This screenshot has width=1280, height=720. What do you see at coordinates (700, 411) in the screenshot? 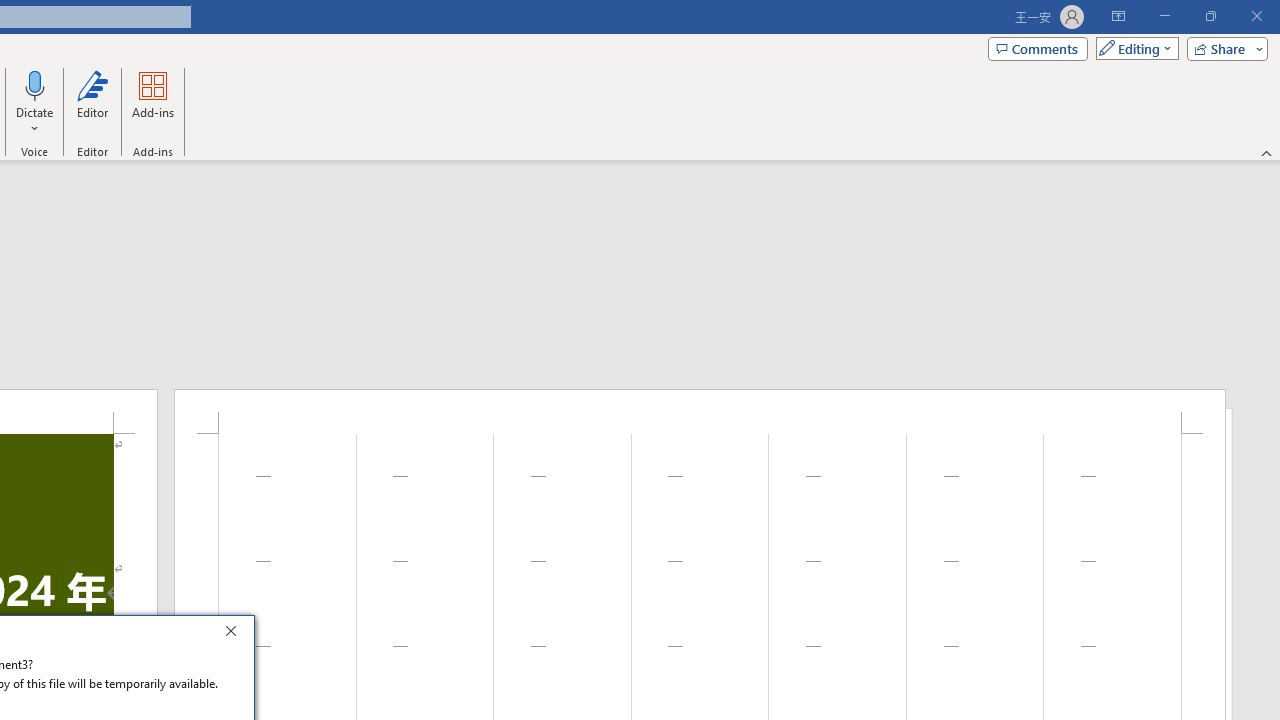
I see `Header -Section 1-` at bounding box center [700, 411].